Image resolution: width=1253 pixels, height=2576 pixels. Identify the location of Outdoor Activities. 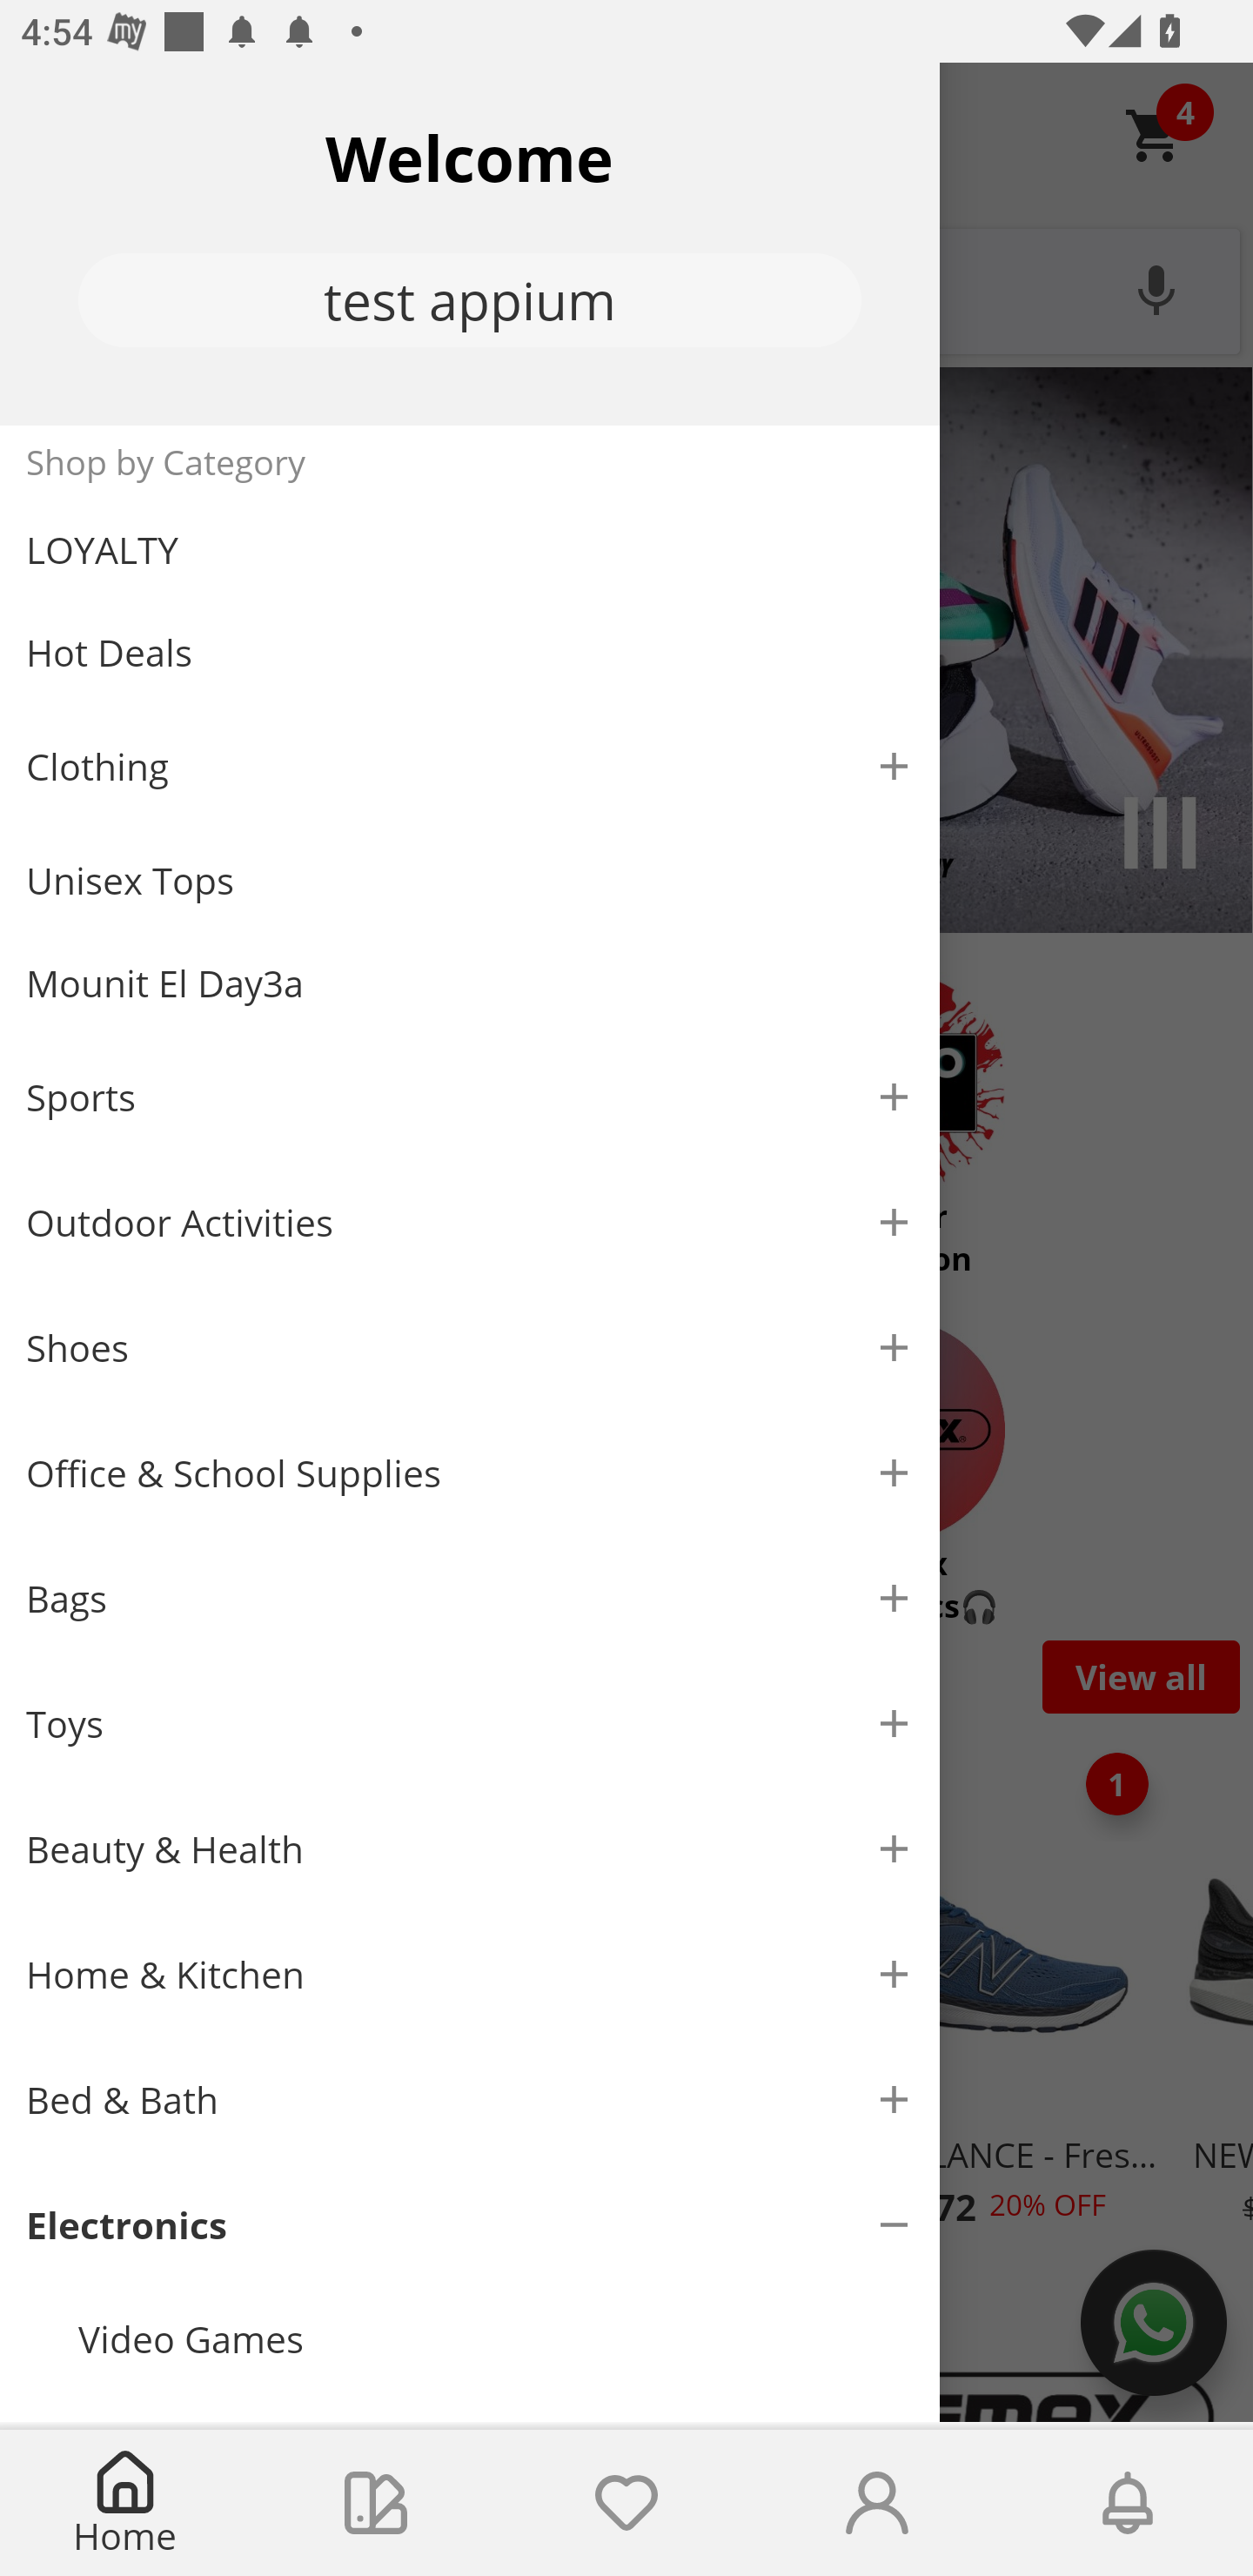
(470, 1222).